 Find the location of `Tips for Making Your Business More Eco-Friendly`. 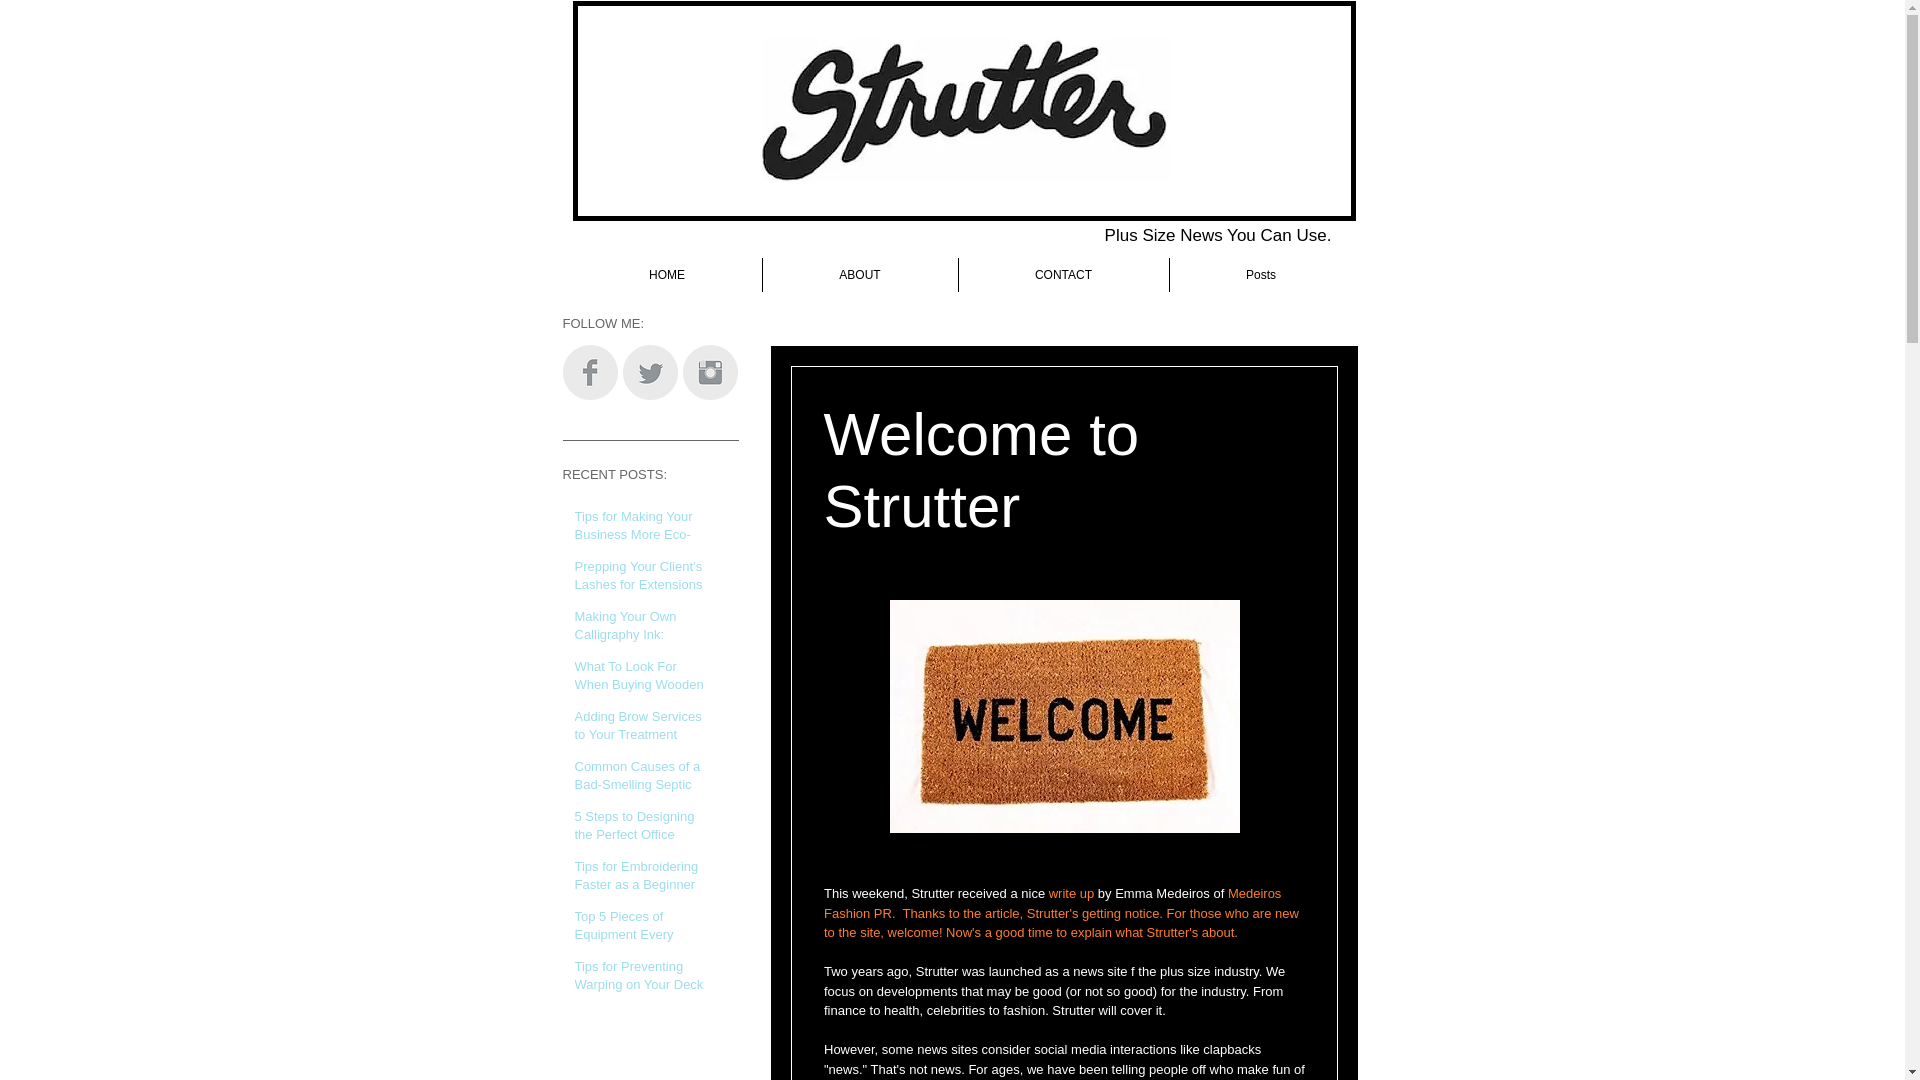

Tips for Making Your Business More Eco-Friendly is located at coordinates (640, 539).